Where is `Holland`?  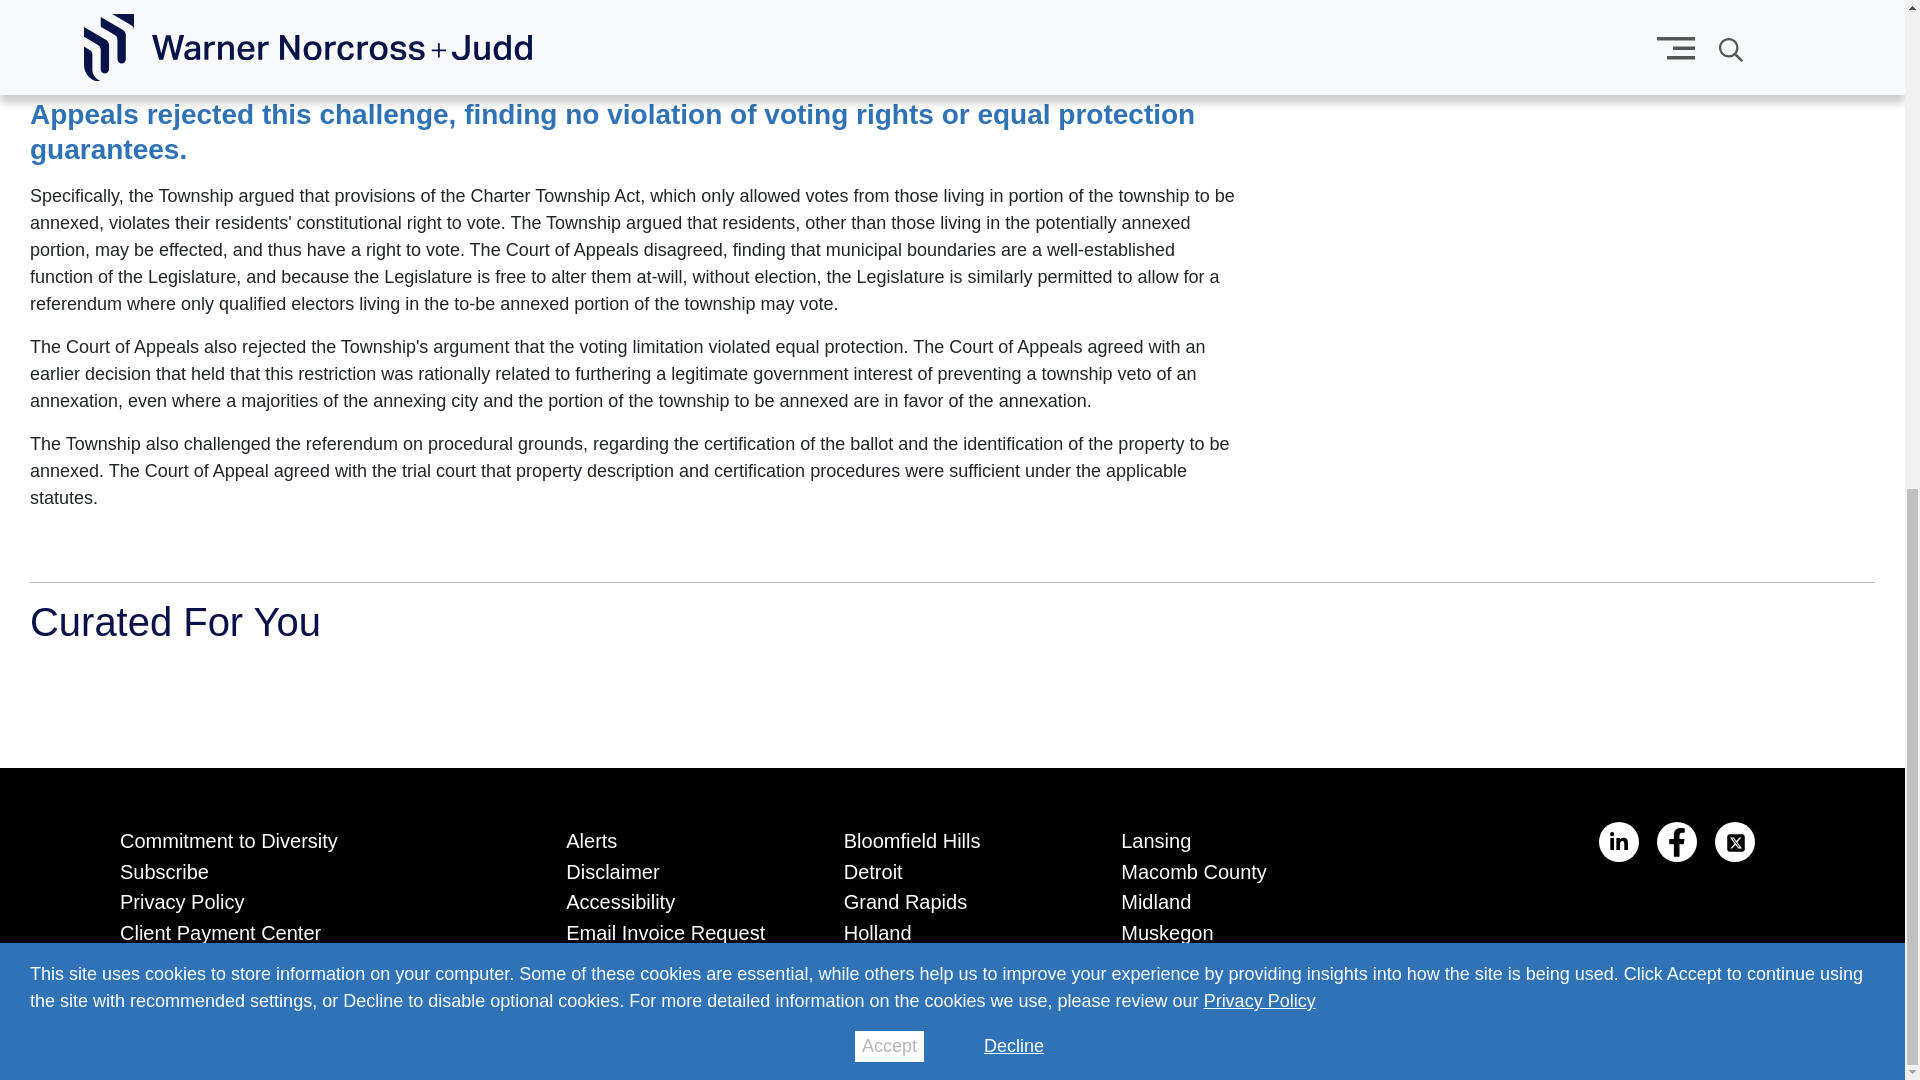
Holland is located at coordinates (952, 929).